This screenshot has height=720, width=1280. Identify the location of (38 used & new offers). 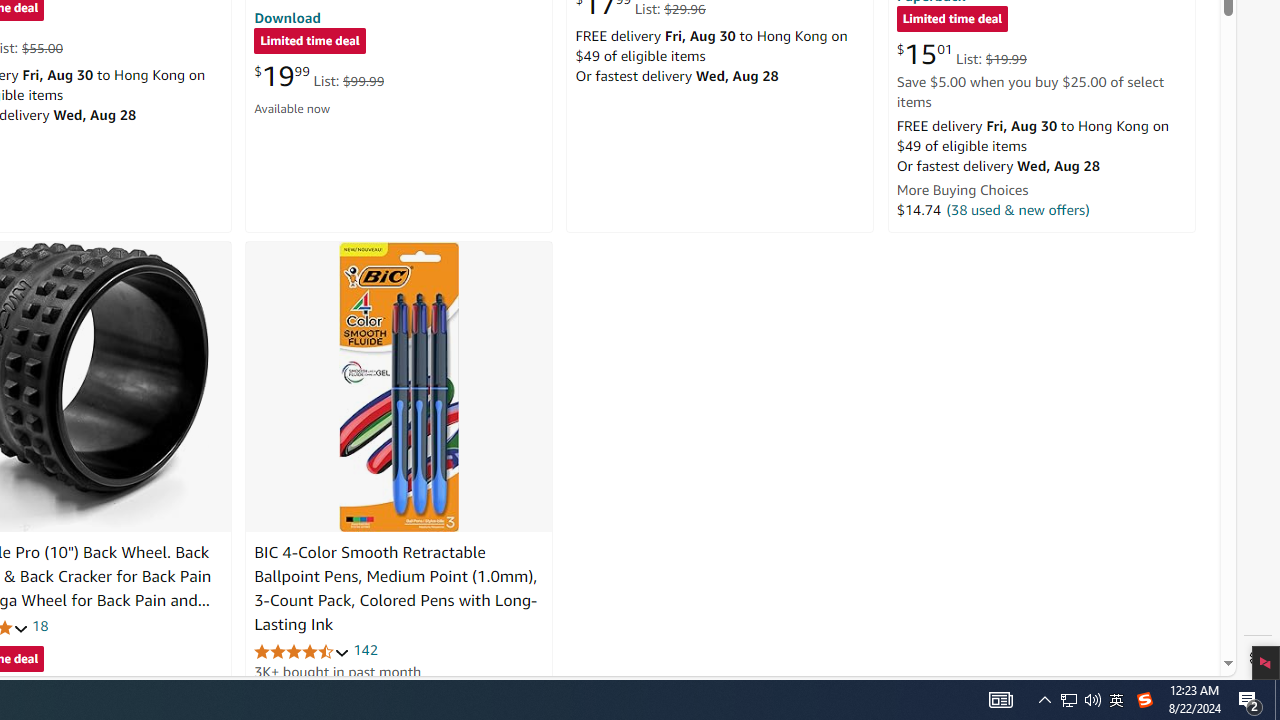
(1018, 209).